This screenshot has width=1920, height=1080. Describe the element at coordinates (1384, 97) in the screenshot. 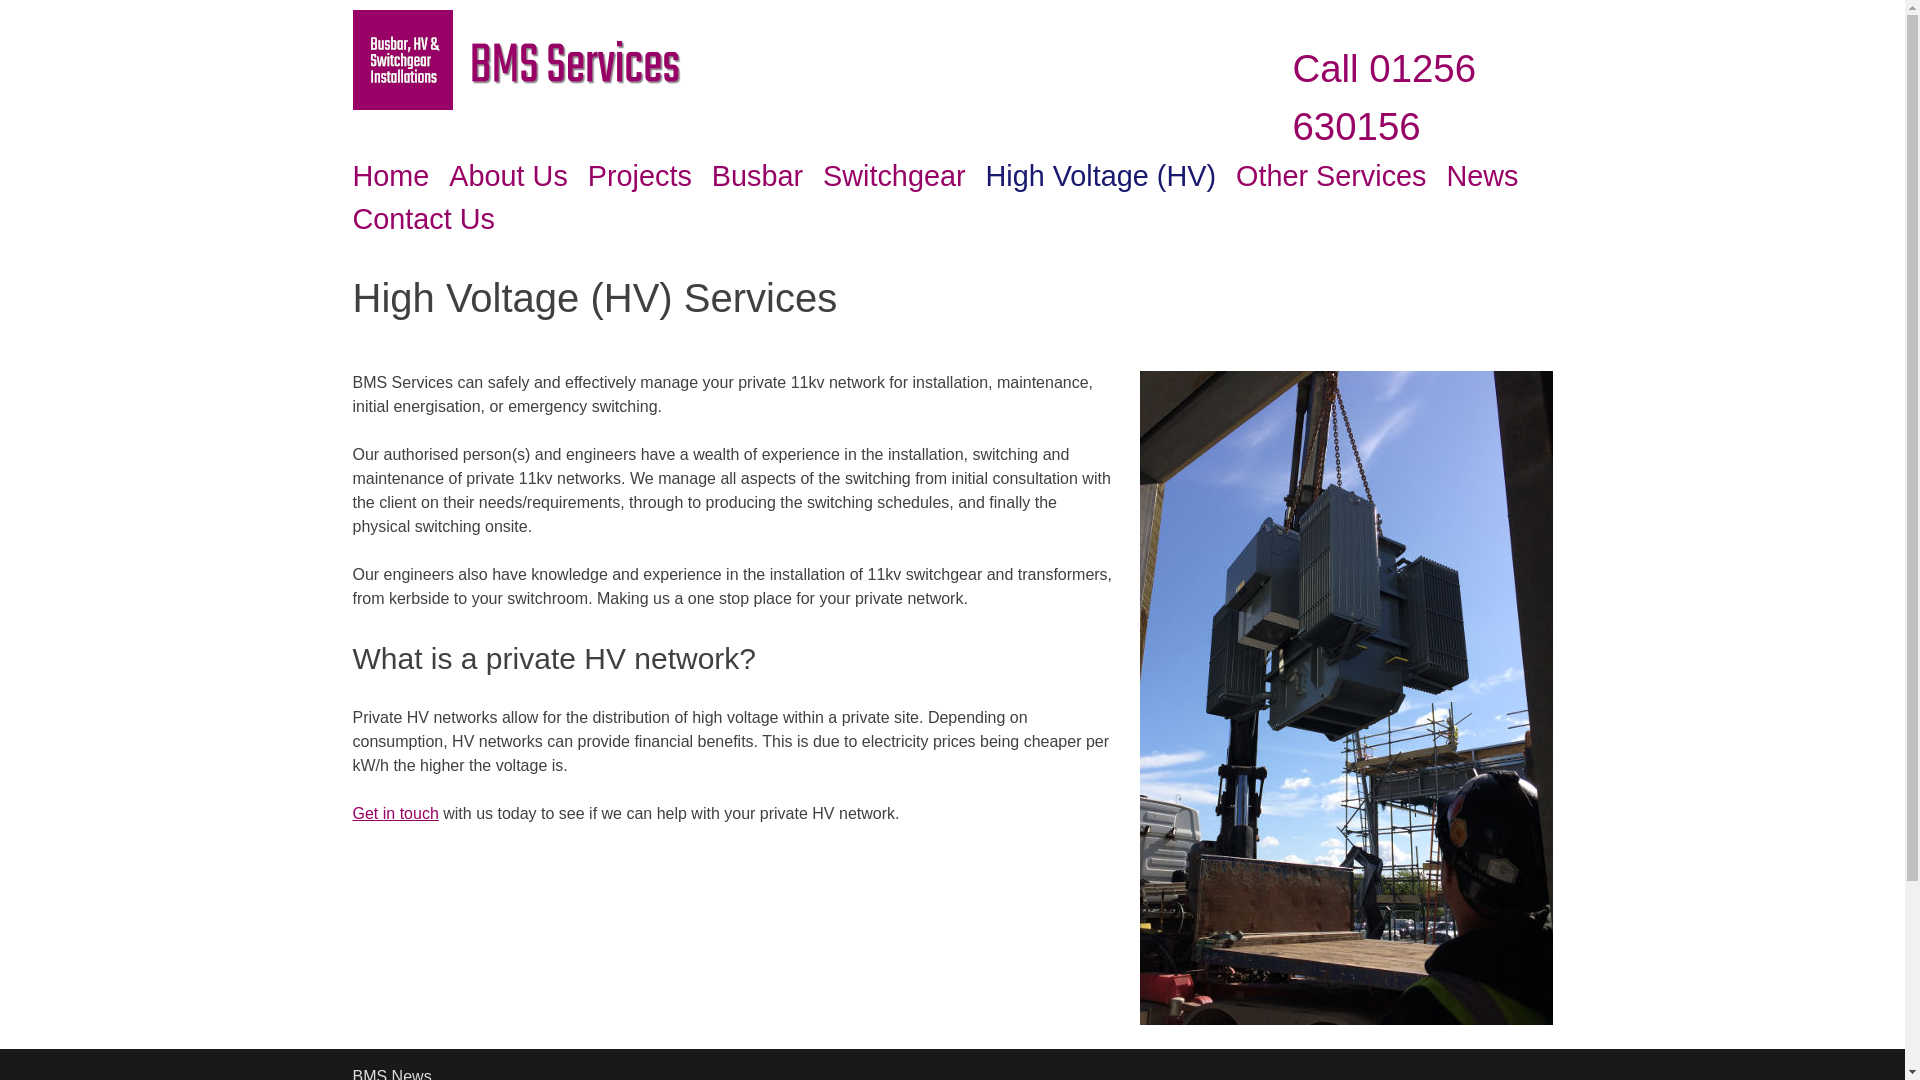

I see `Call 01256 630156` at that location.